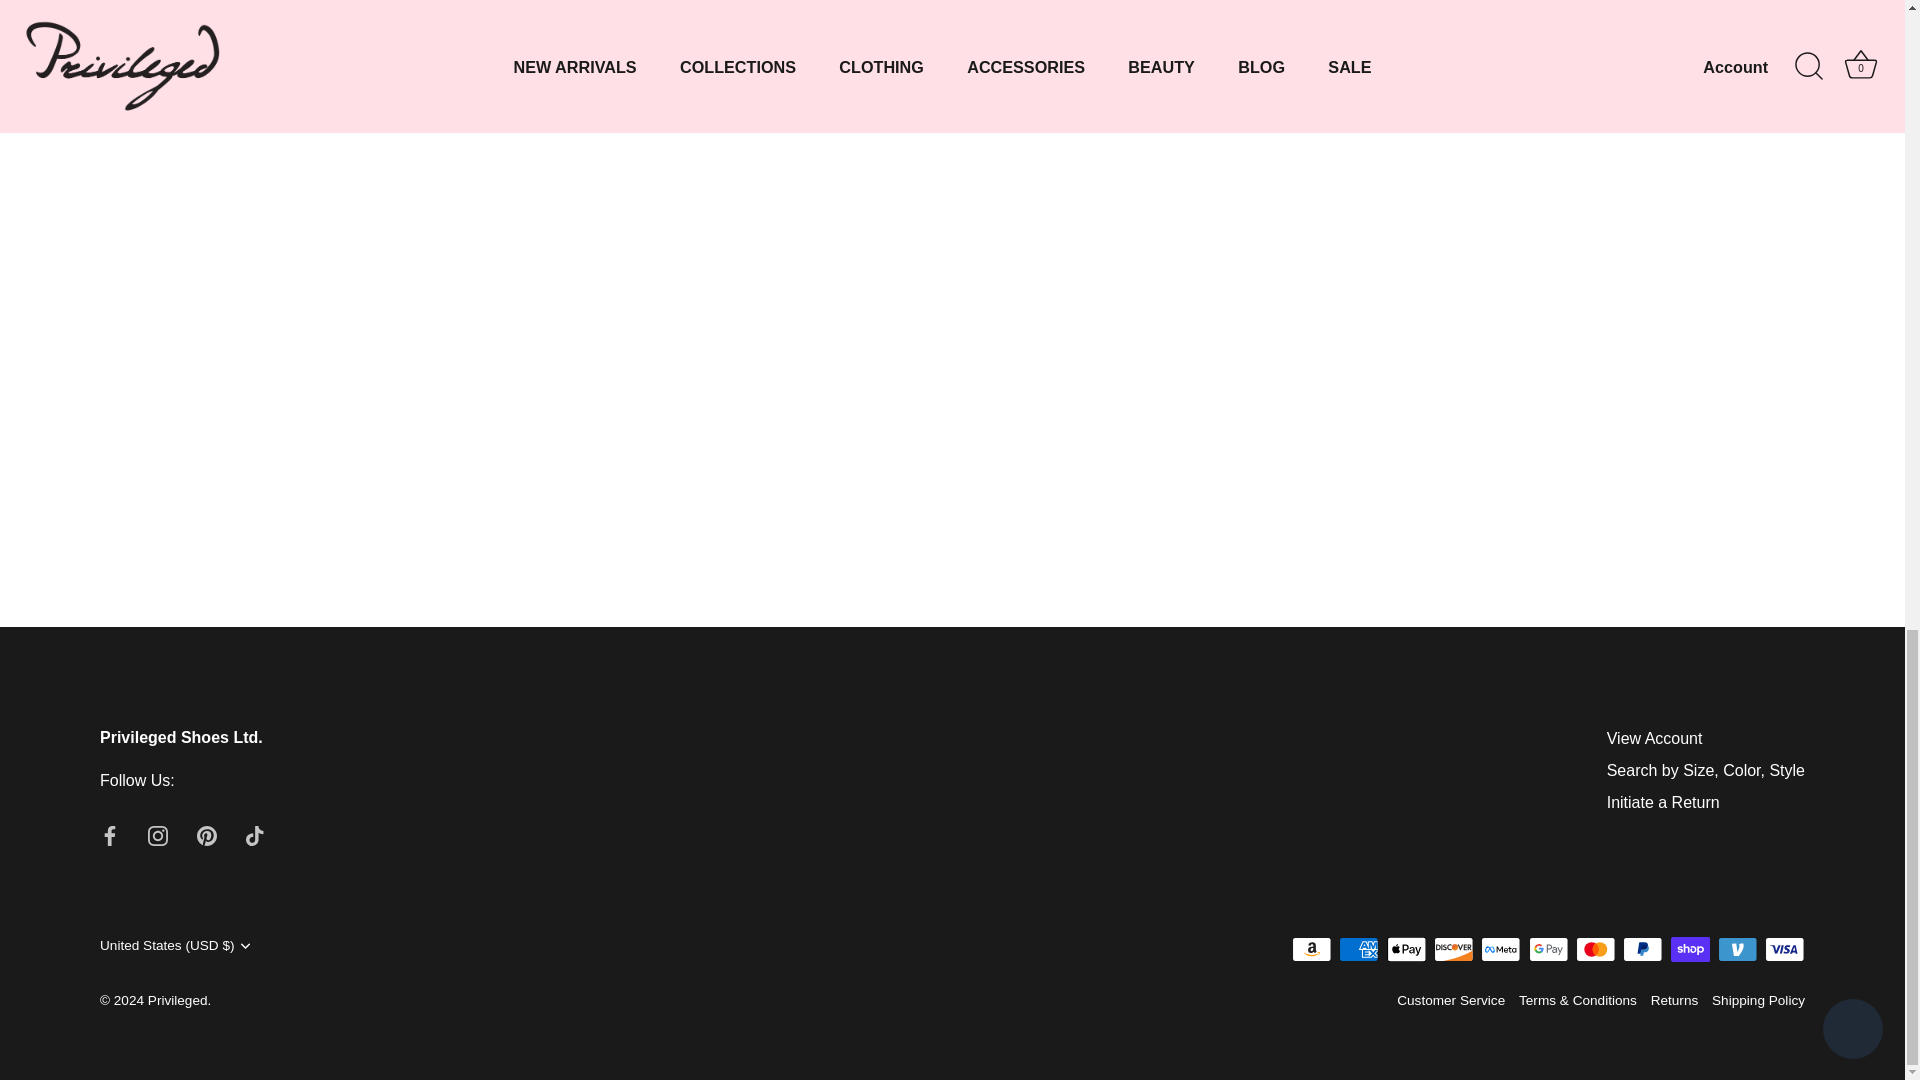 The height and width of the screenshot is (1080, 1920). What do you see at coordinates (1548, 950) in the screenshot?
I see `Google Pay` at bounding box center [1548, 950].